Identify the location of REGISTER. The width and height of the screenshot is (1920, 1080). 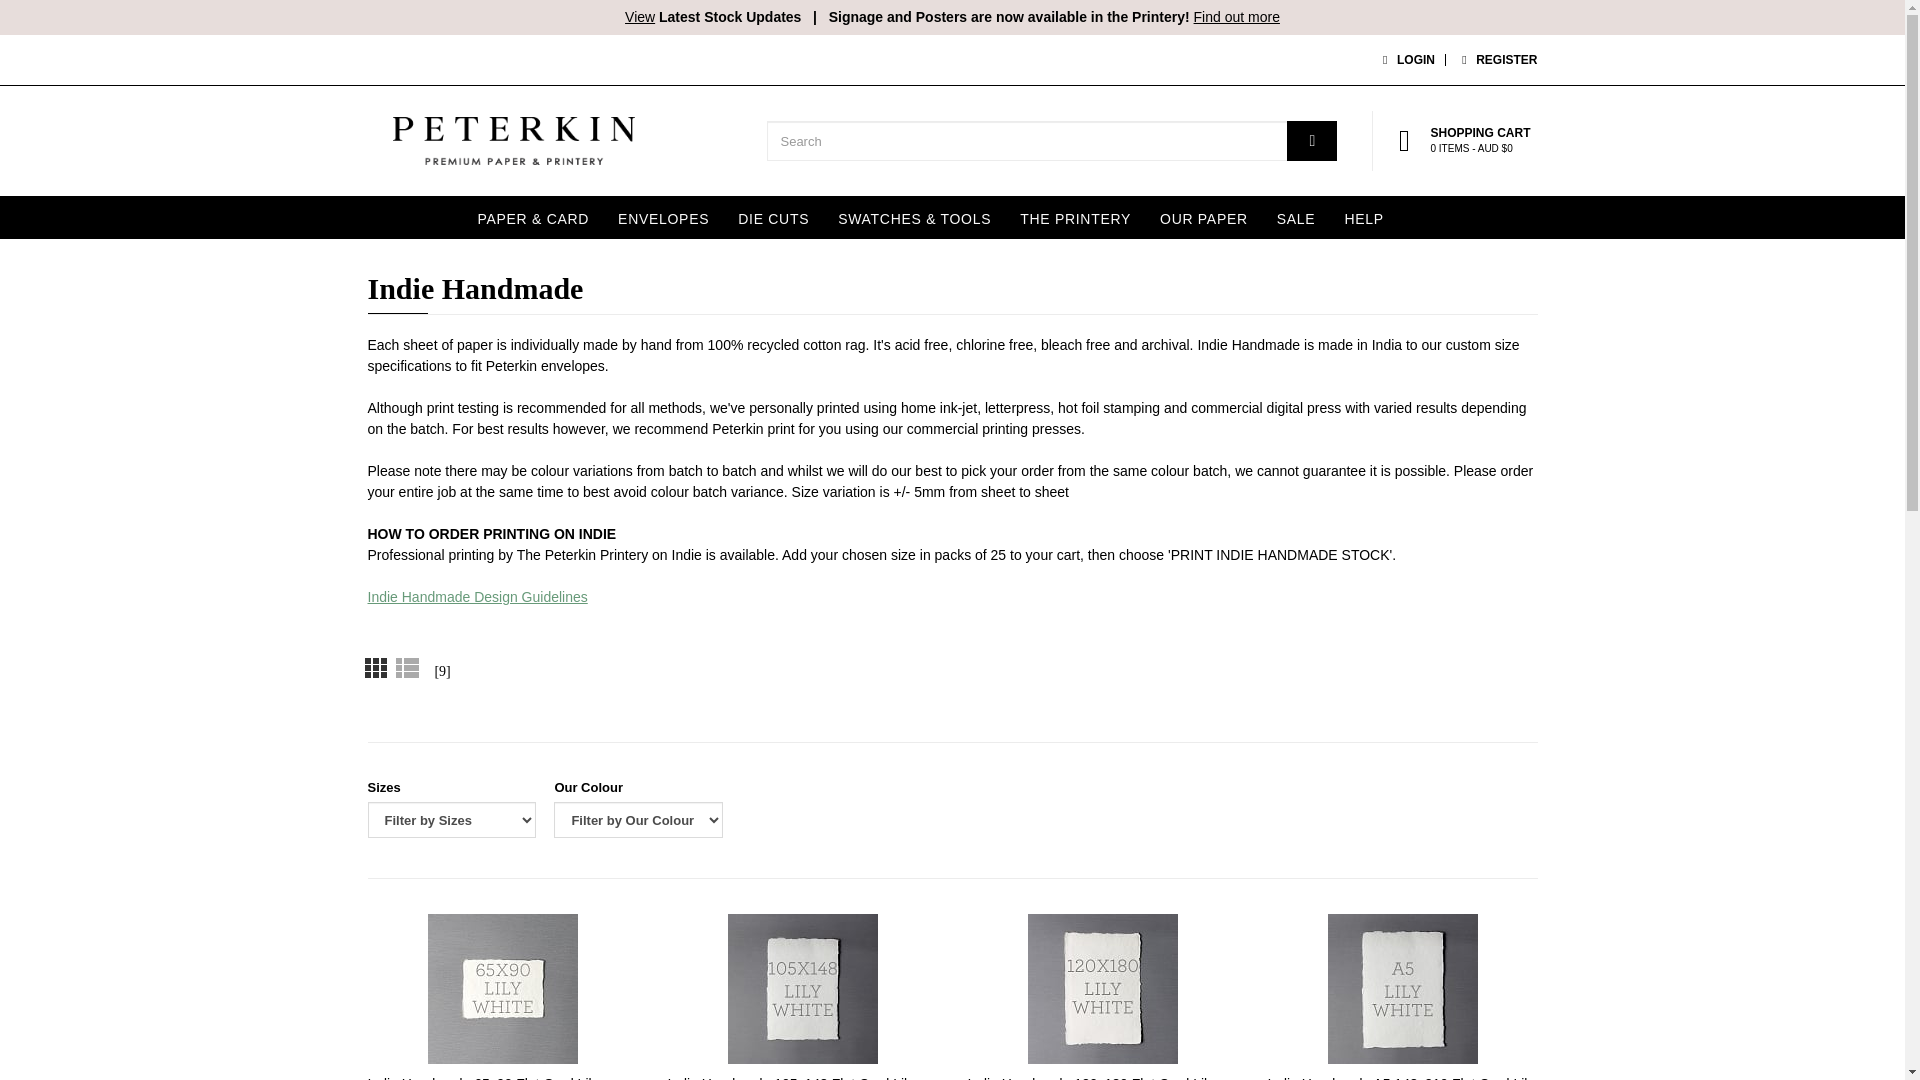
(1496, 59).